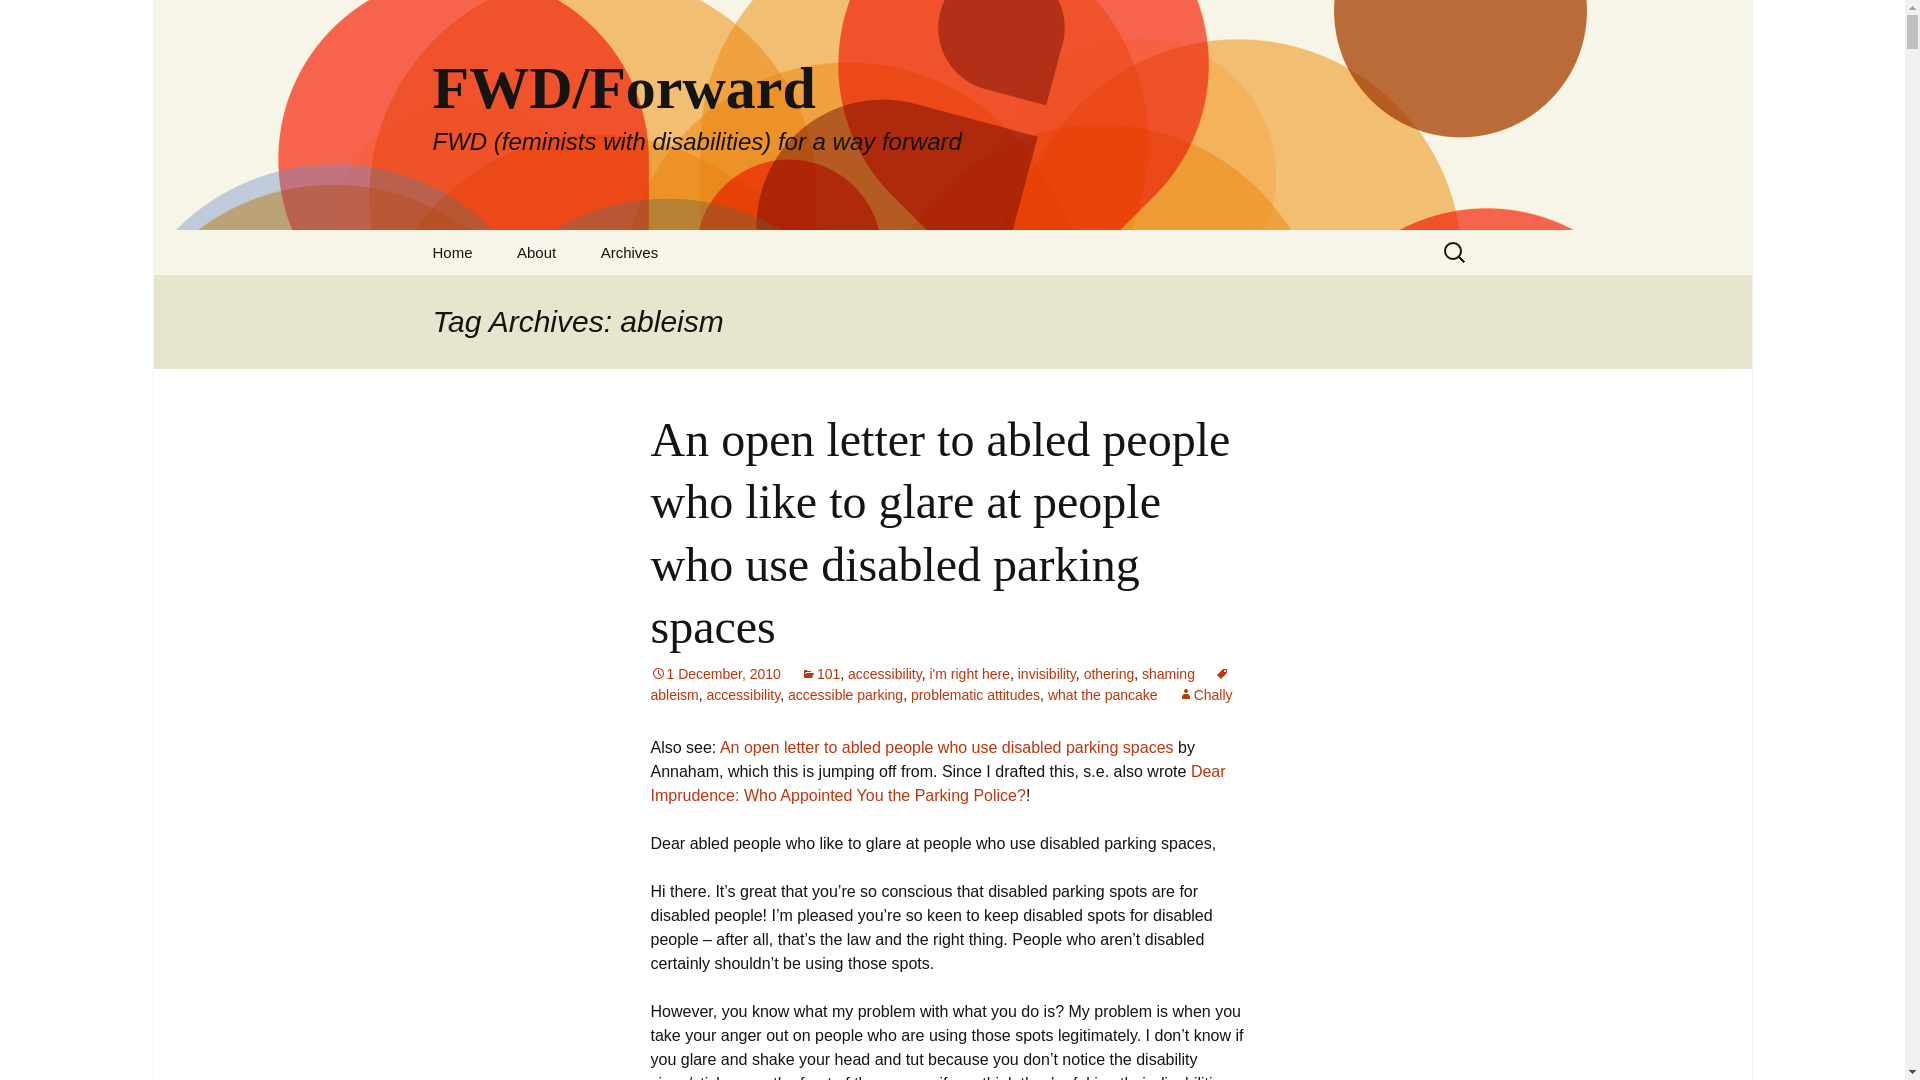 The width and height of the screenshot is (1920, 1080). What do you see at coordinates (24, 21) in the screenshot?
I see `Search` at bounding box center [24, 21].